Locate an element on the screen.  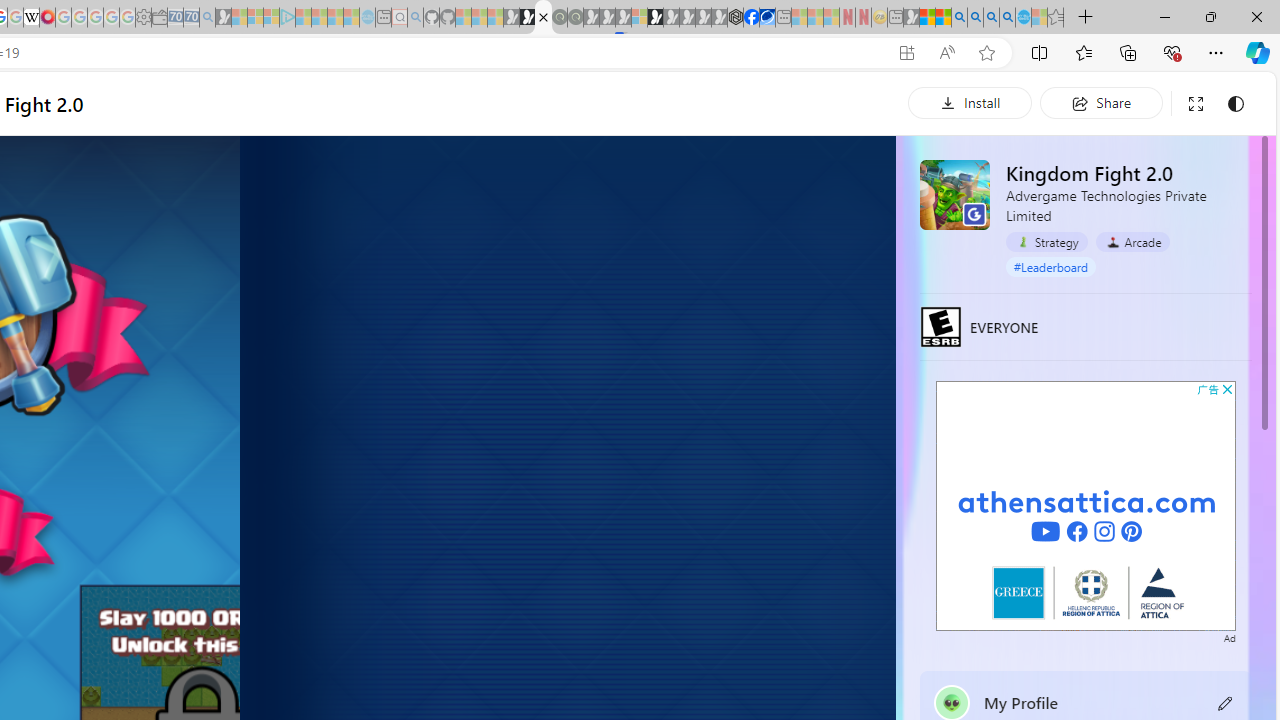
Services - Maintenance | Sky Blue Bikes - Sky Blue Bikes is located at coordinates (1023, 18).